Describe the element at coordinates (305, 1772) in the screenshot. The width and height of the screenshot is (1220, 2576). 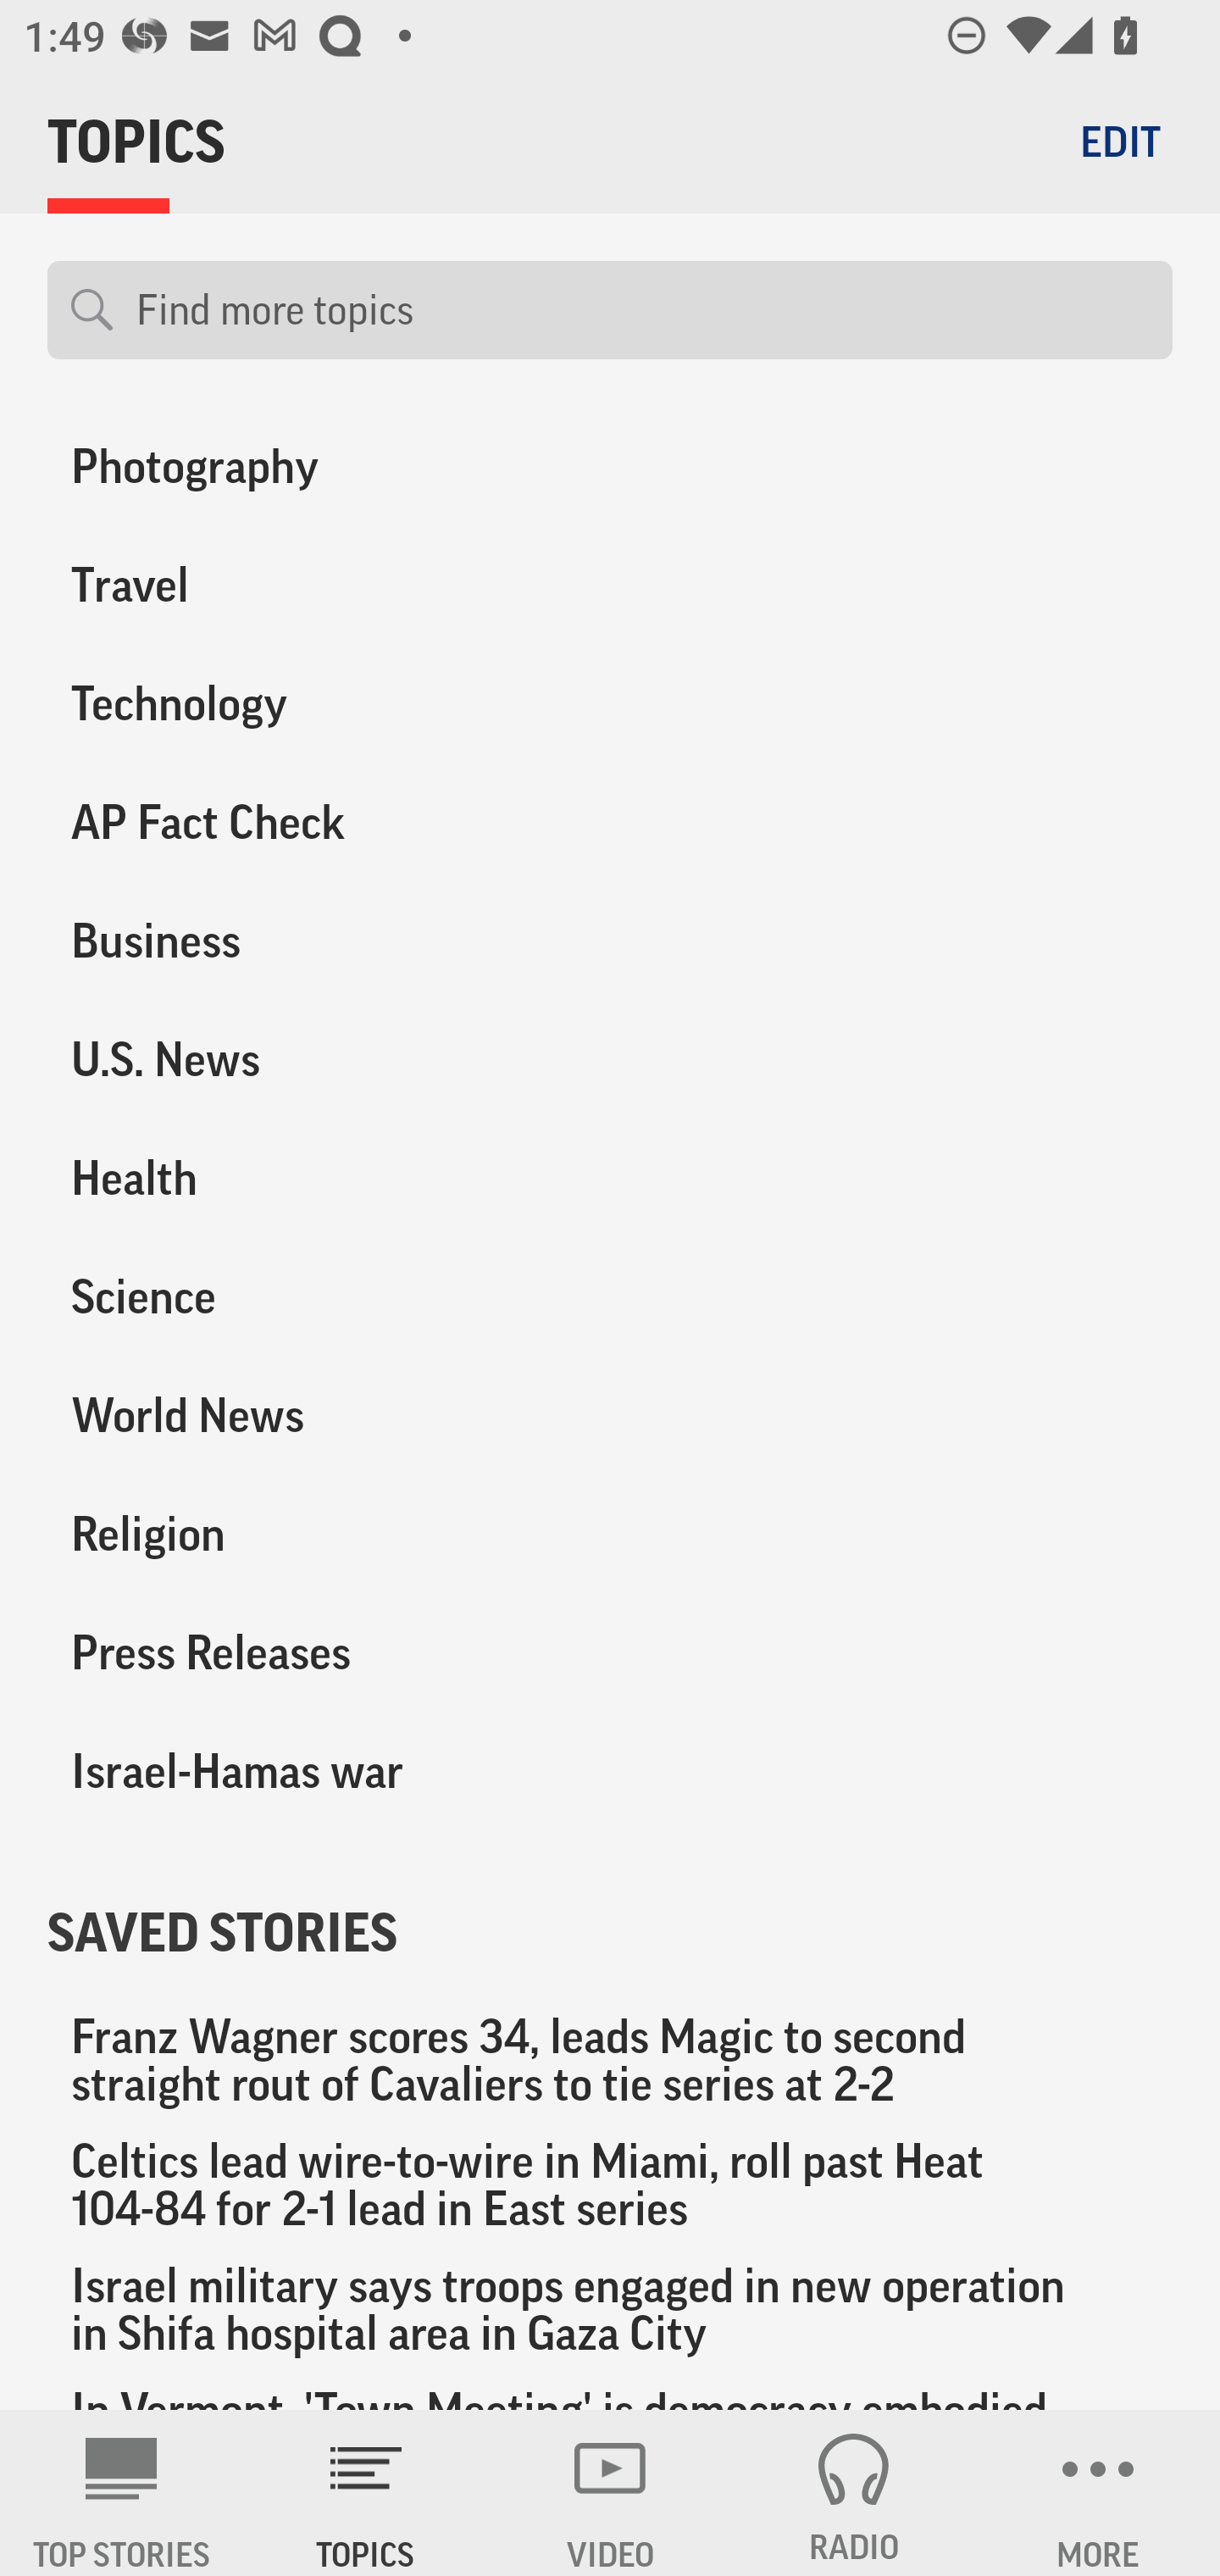
I see `Israel-Hamas war` at that location.